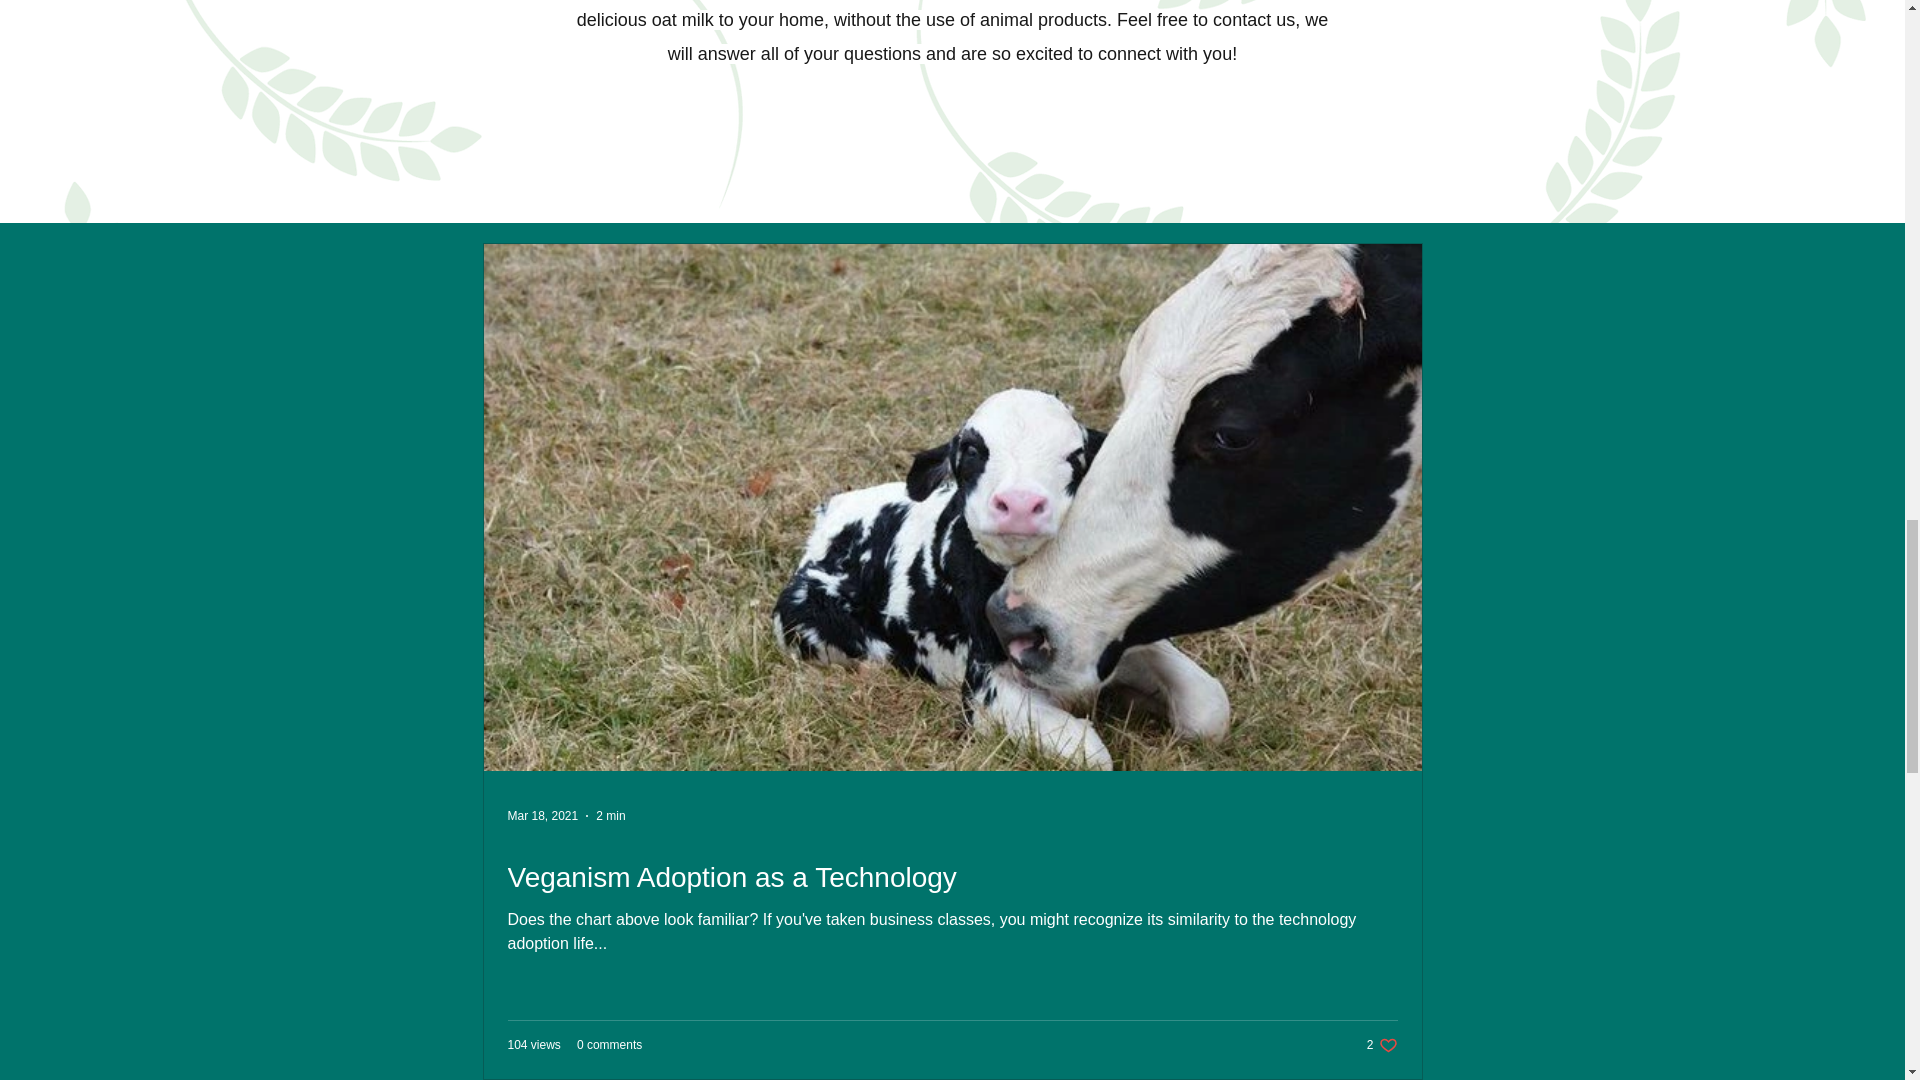 The height and width of the screenshot is (1080, 1920). What do you see at coordinates (609, 1044) in the screenshot?
I see `2 min` at bounding box center [609, 1044].